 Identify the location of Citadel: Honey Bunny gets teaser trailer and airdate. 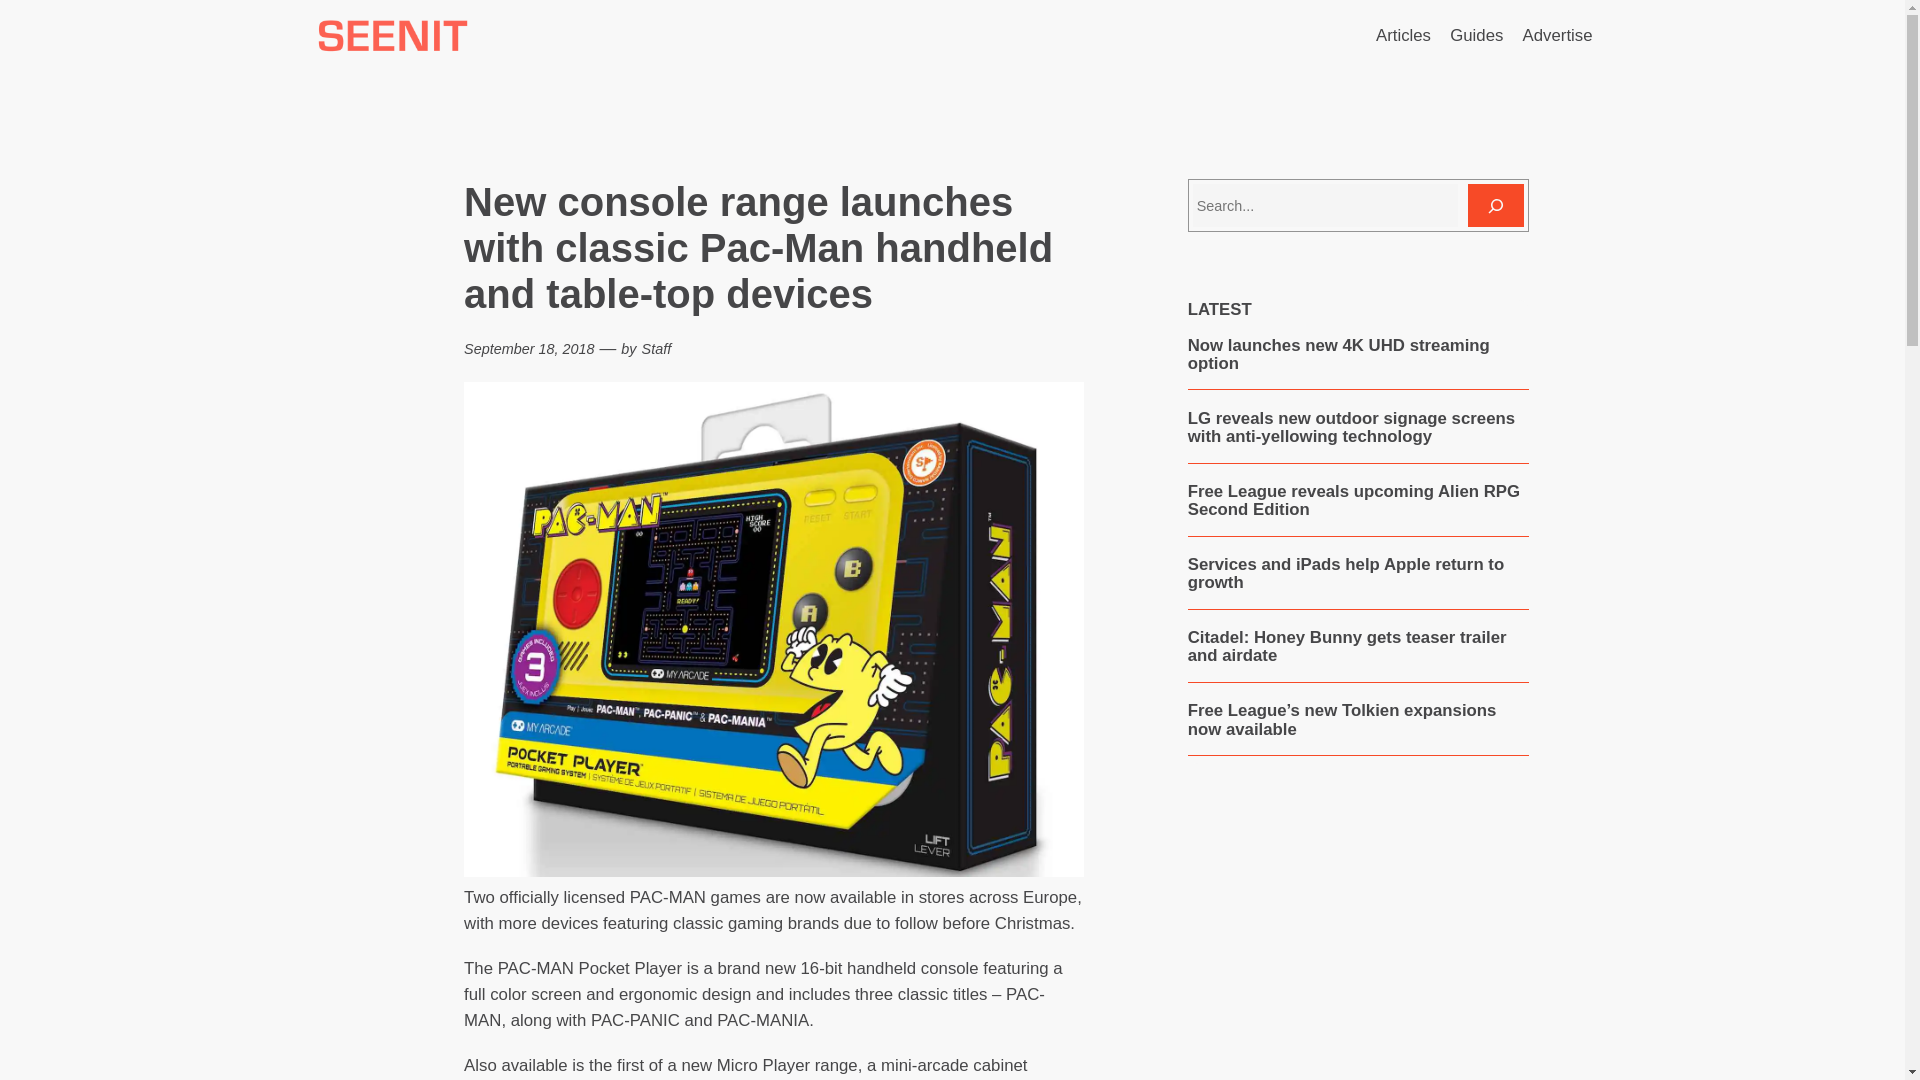
(1358, 647).